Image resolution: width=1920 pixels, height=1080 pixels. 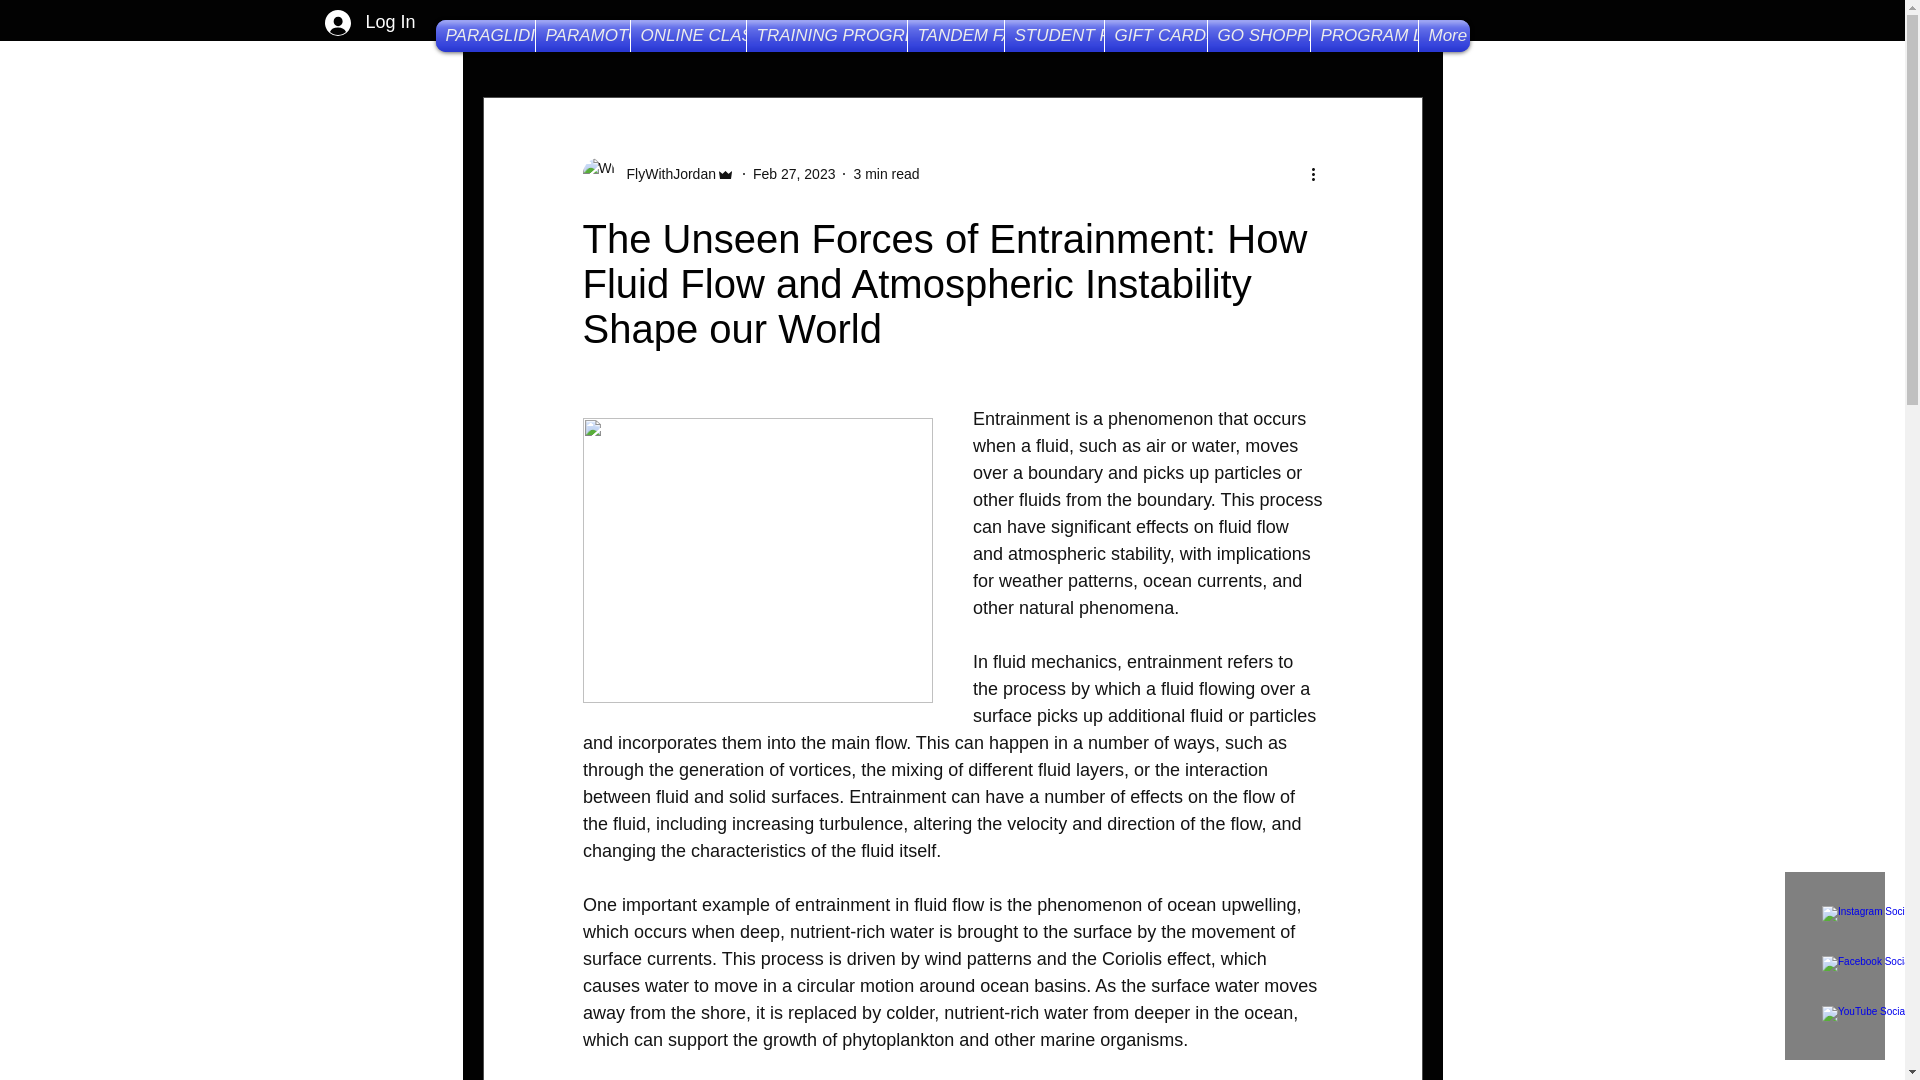 I want to click on GIFT CARDS!!!, so click(x=1154, y=36).